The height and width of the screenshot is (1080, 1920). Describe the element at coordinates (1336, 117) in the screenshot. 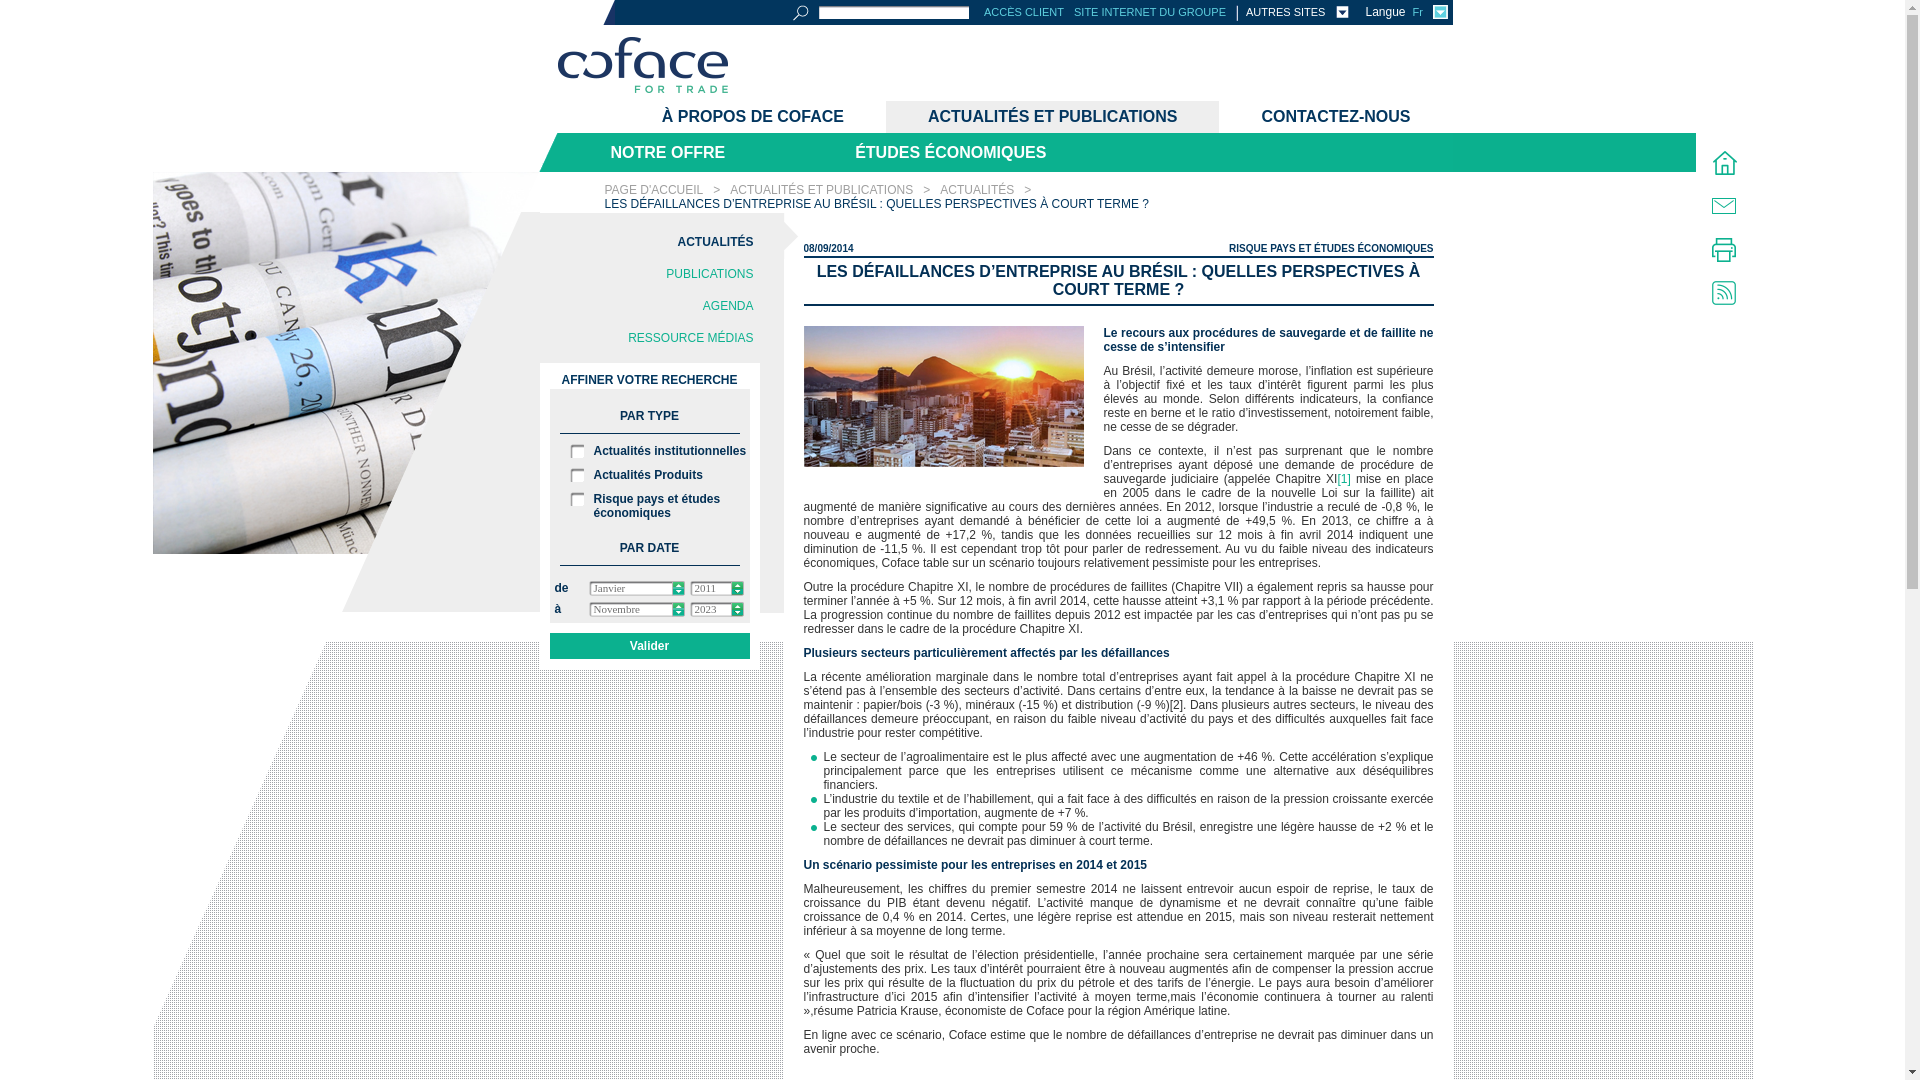

I see `CONTACTEZ-NOUS` at that location.